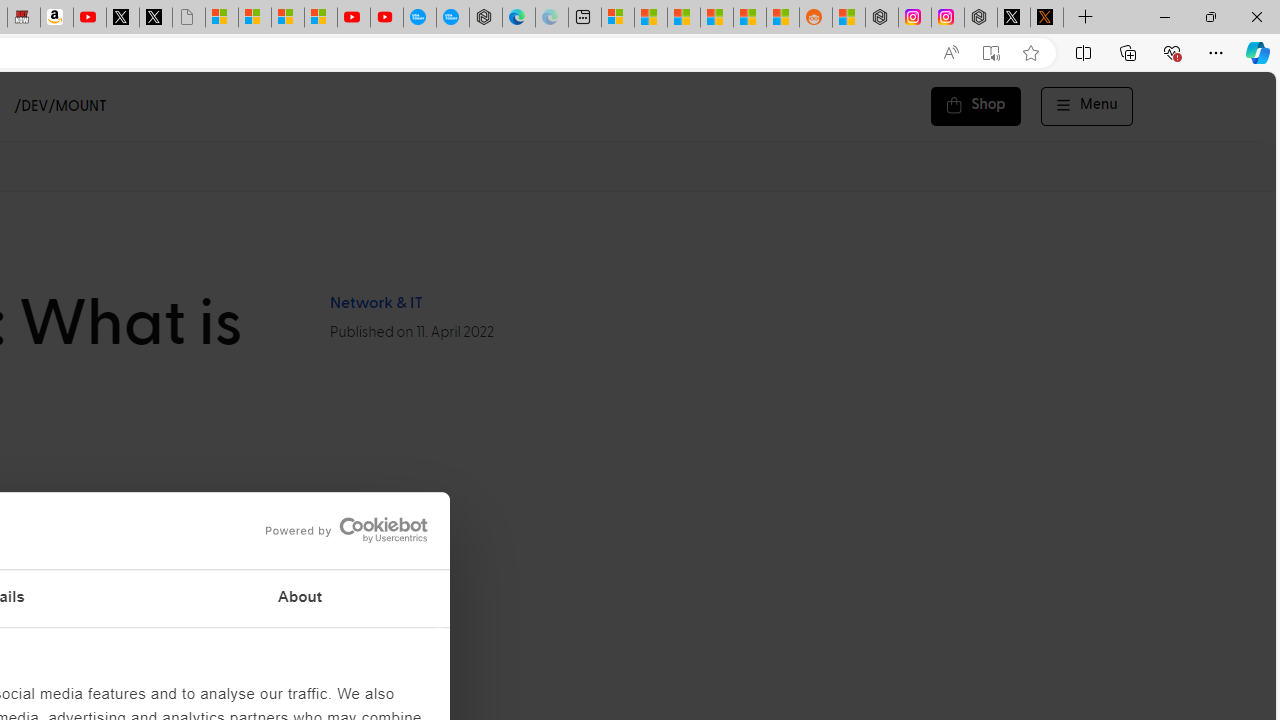 Image resolution: width=1280 pixels, height=720 pixels. I want to click on Shop, so click(976, 106).